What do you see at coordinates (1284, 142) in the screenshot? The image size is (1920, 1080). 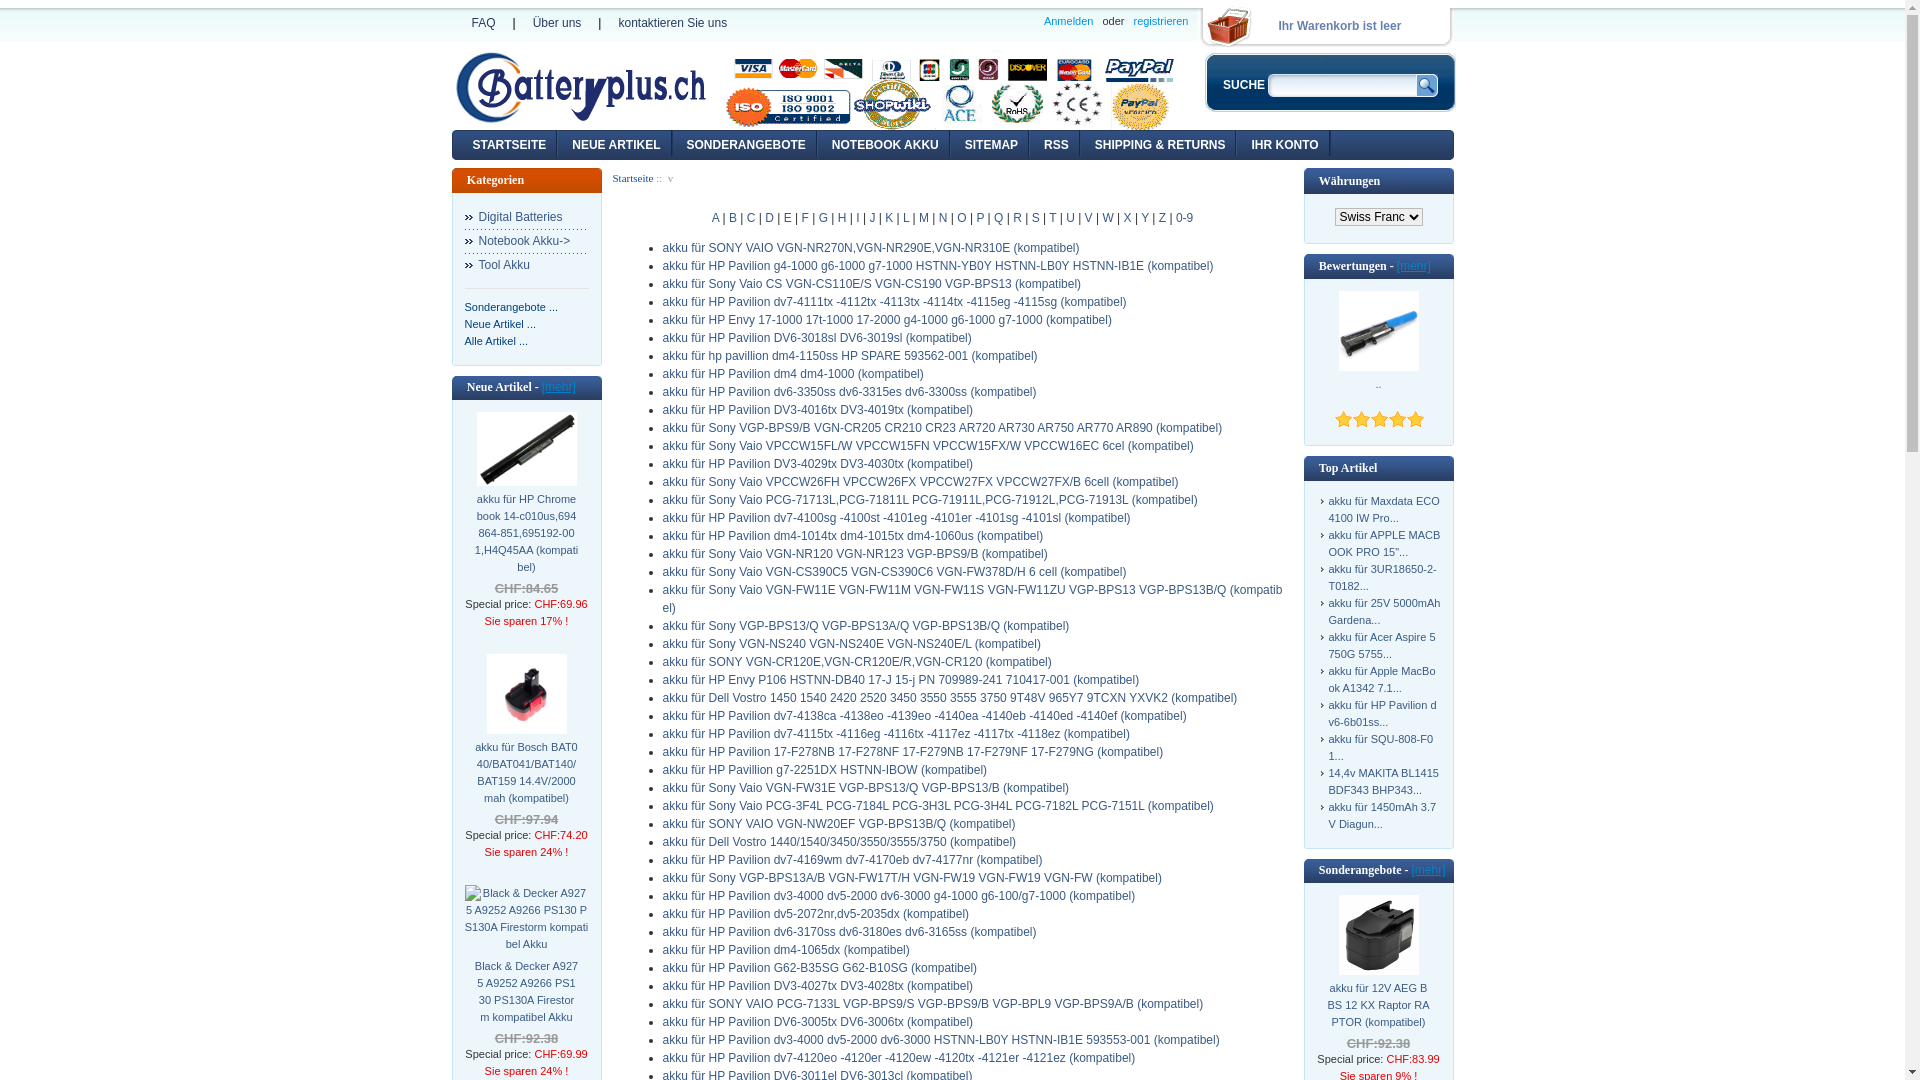 I see `IHR KONTO` at bounding box center [1284, 142].